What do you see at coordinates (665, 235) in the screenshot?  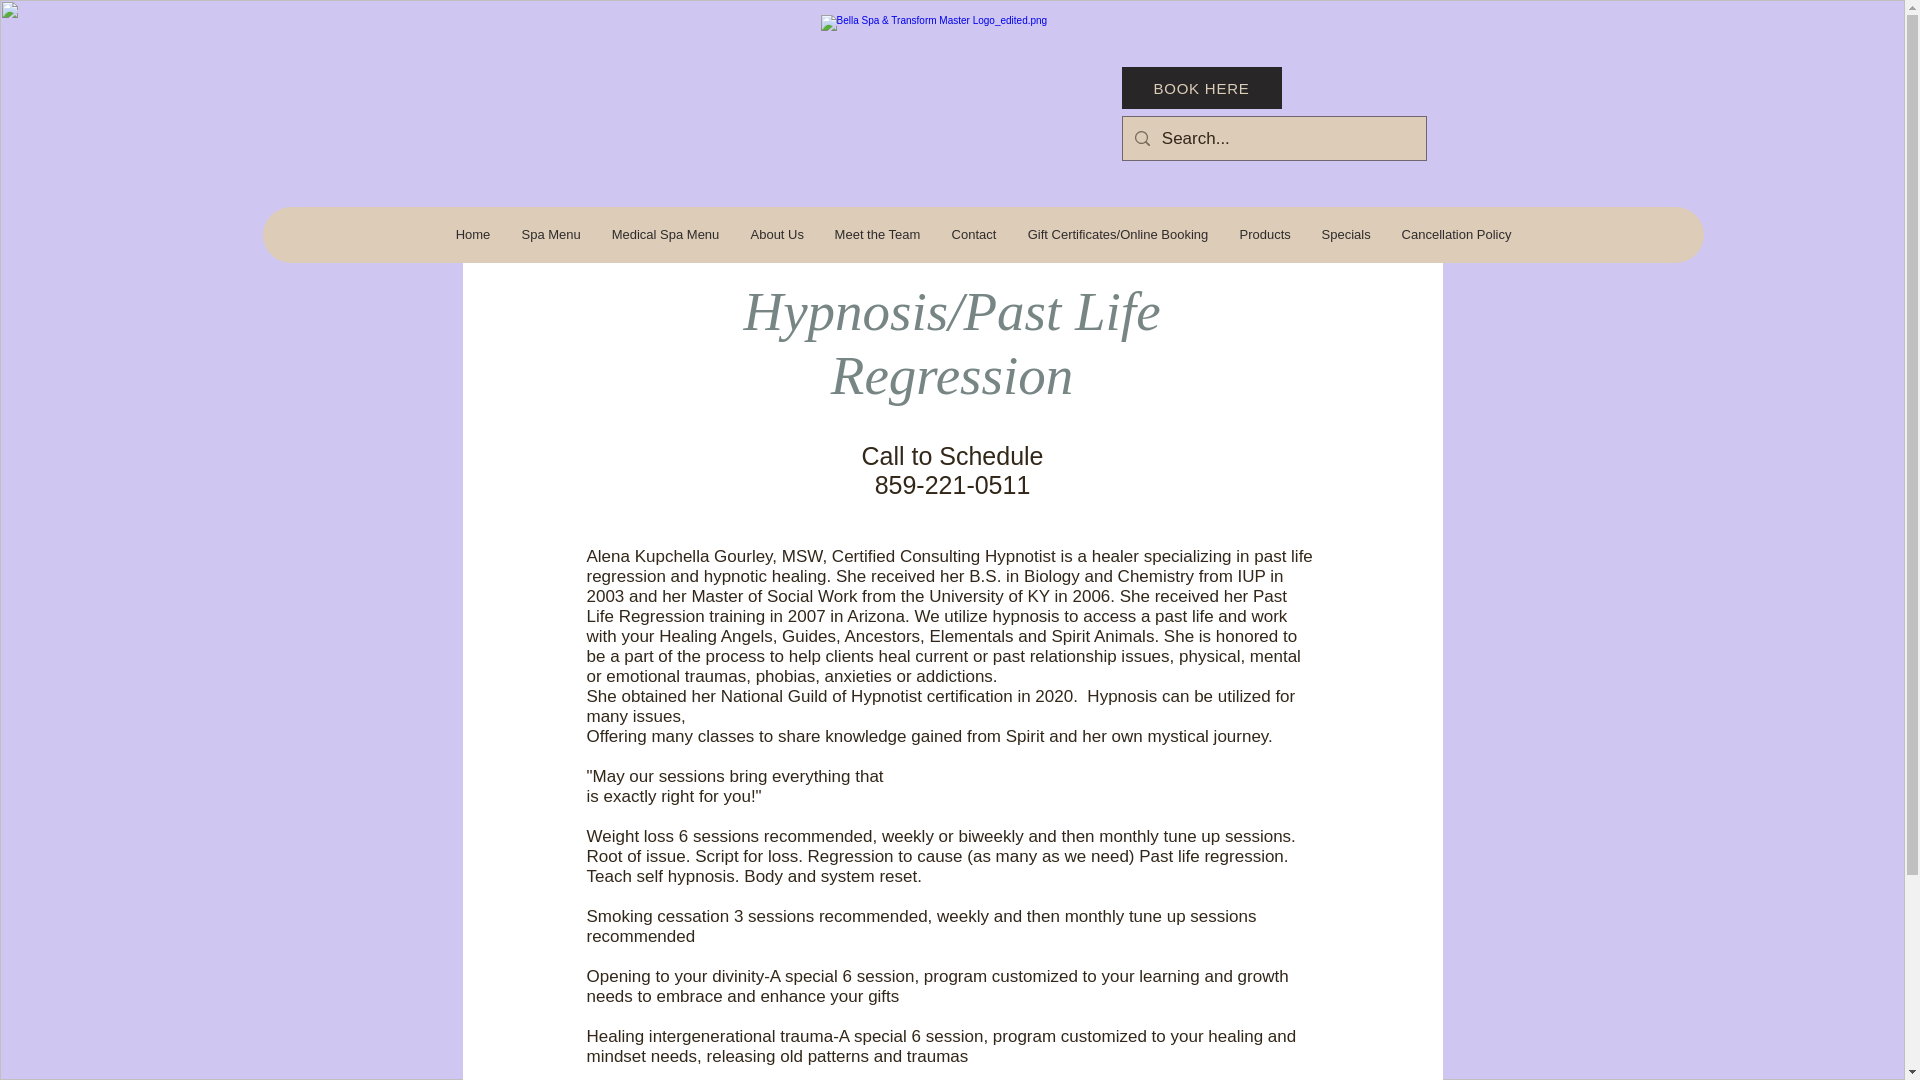 I see `Medical Spa Menu` at bounding box center [665, 235].